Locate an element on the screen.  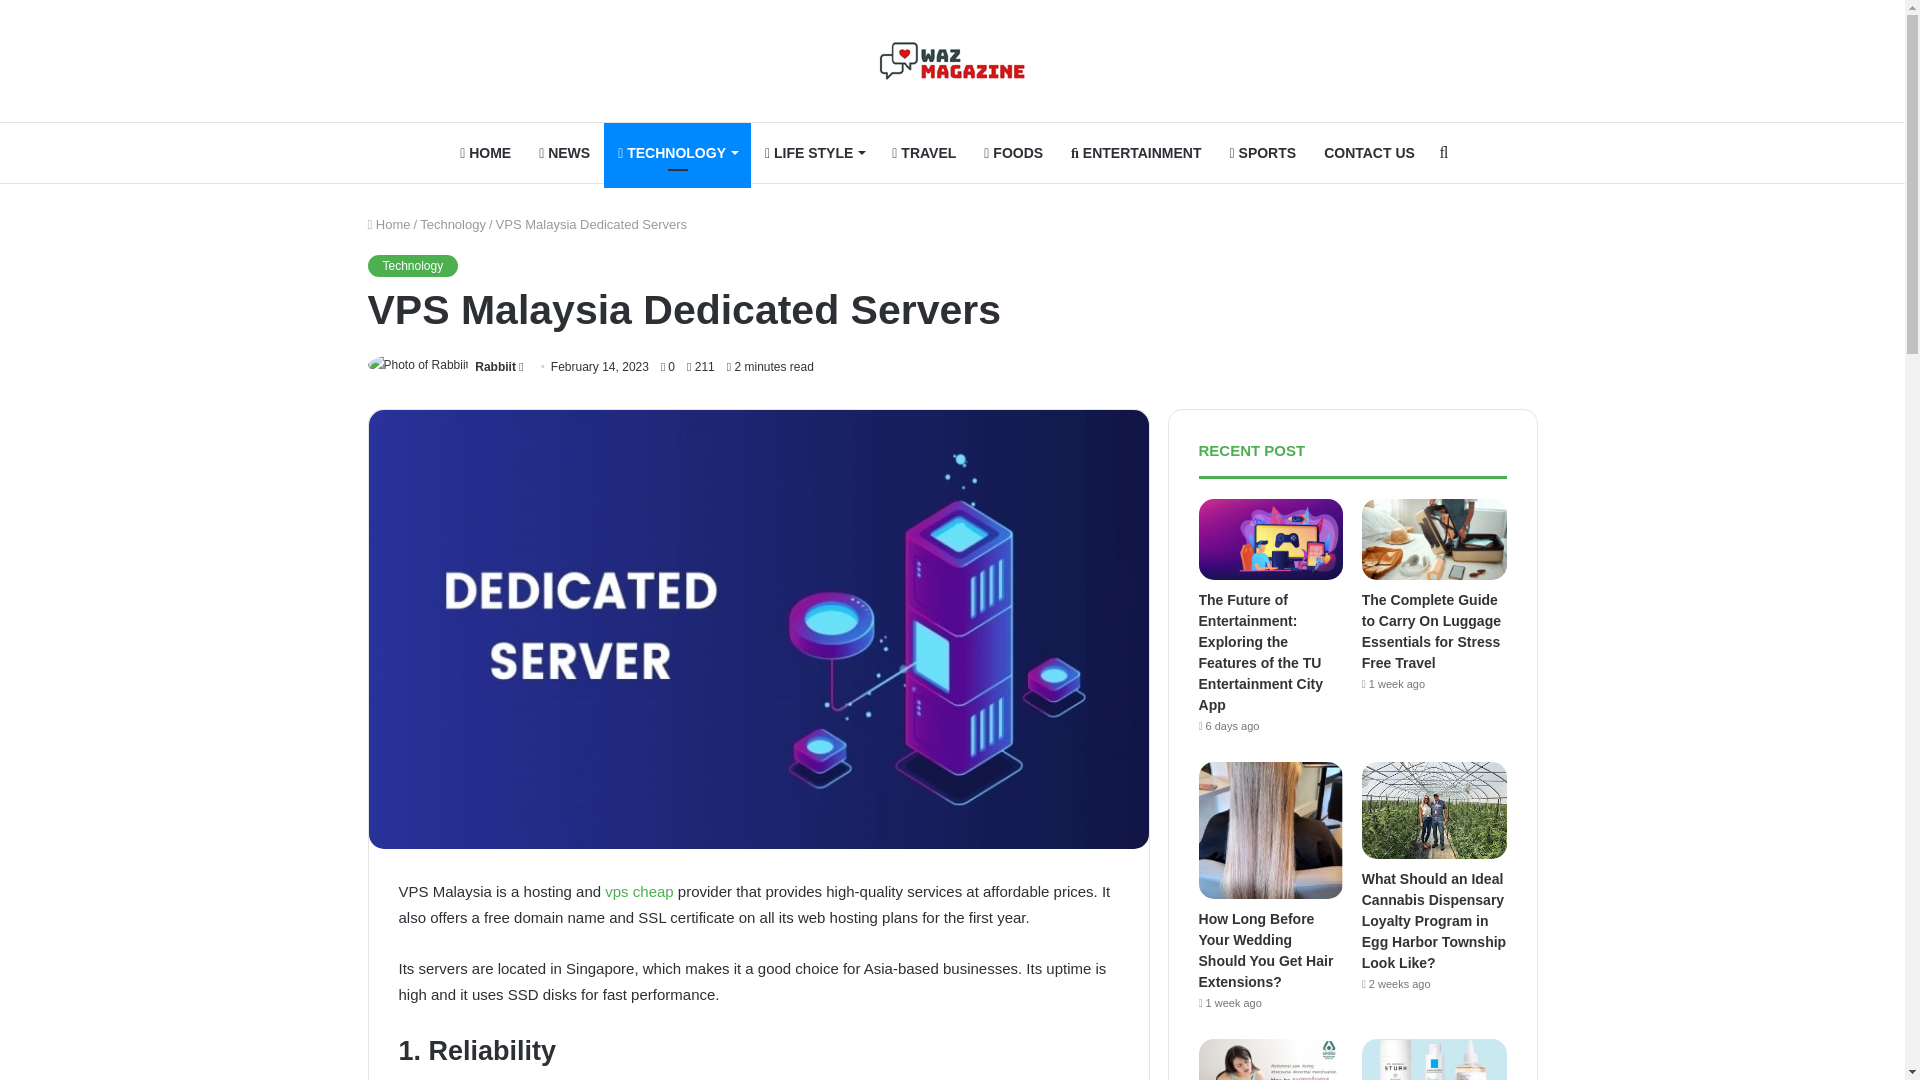
SPORTS is located at coordinates (1263, 152).